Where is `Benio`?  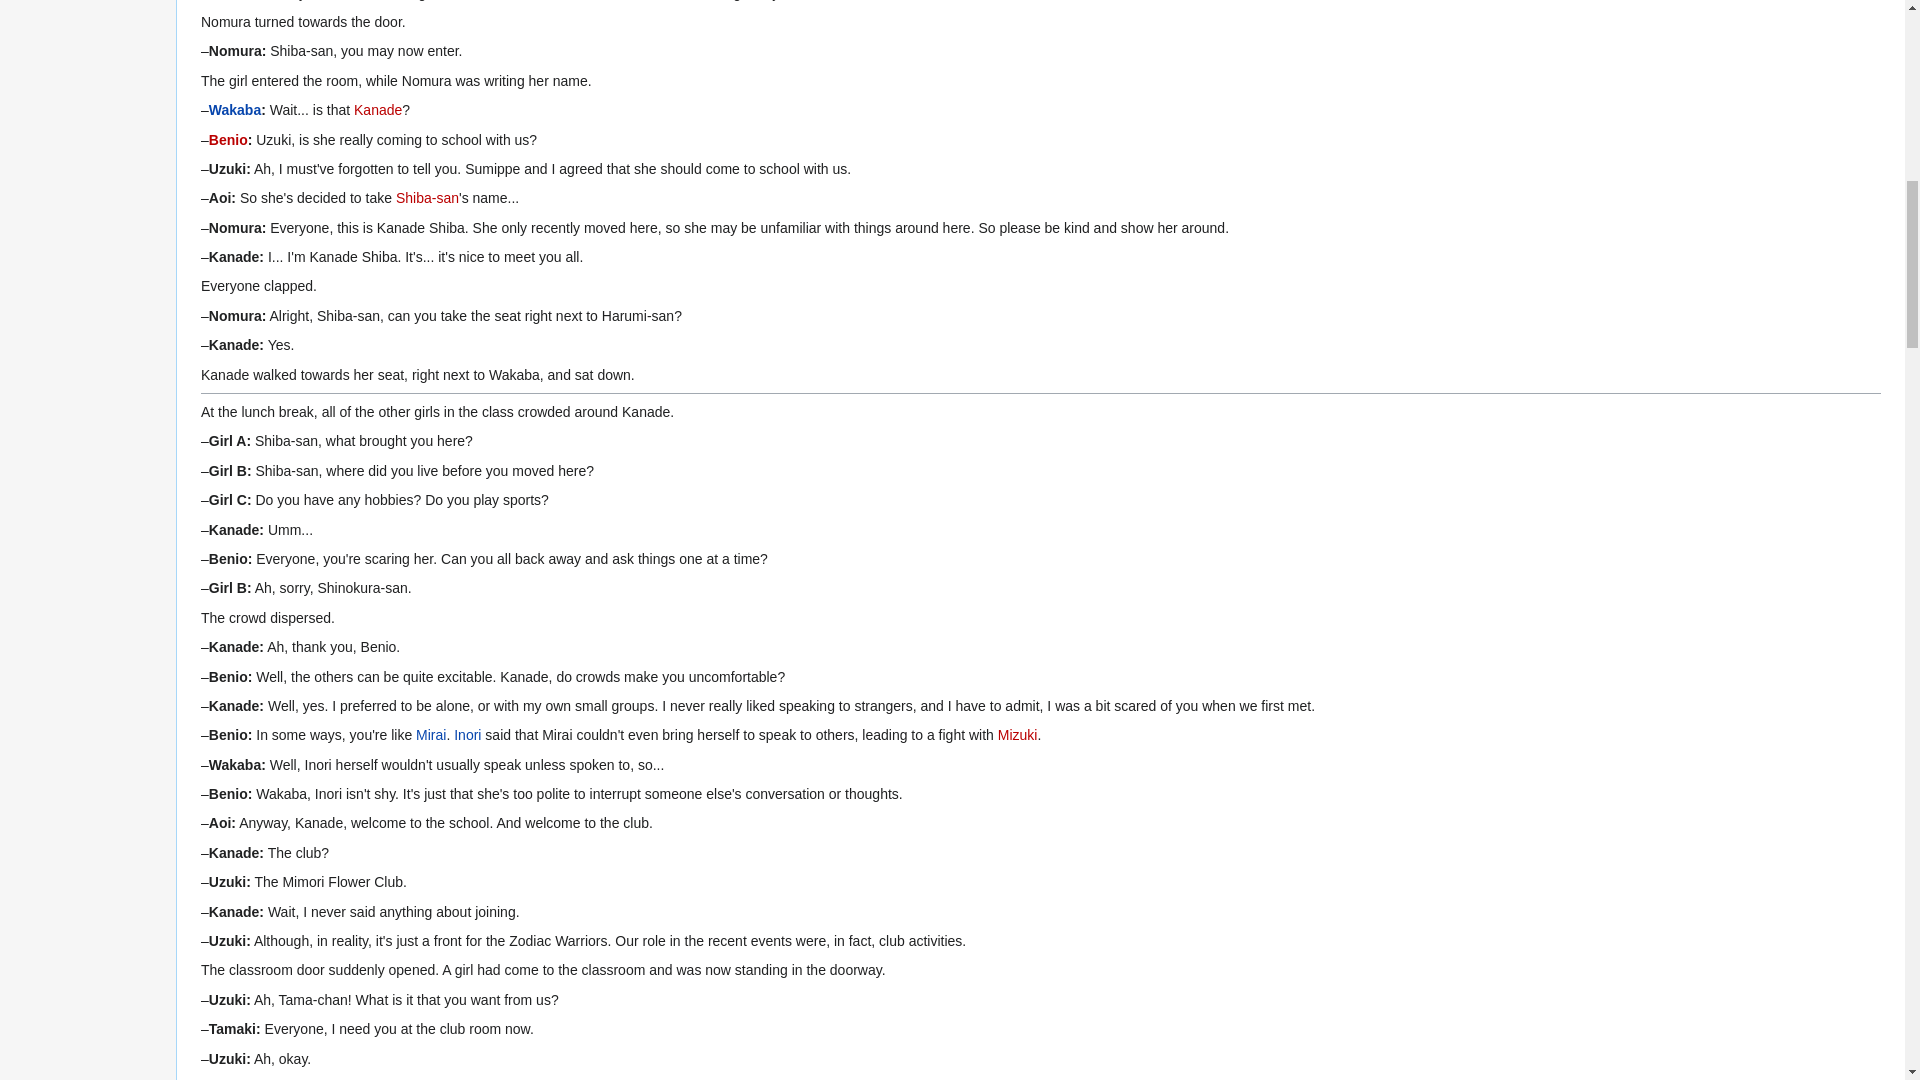
Benio is located at coordinates (228, 139).